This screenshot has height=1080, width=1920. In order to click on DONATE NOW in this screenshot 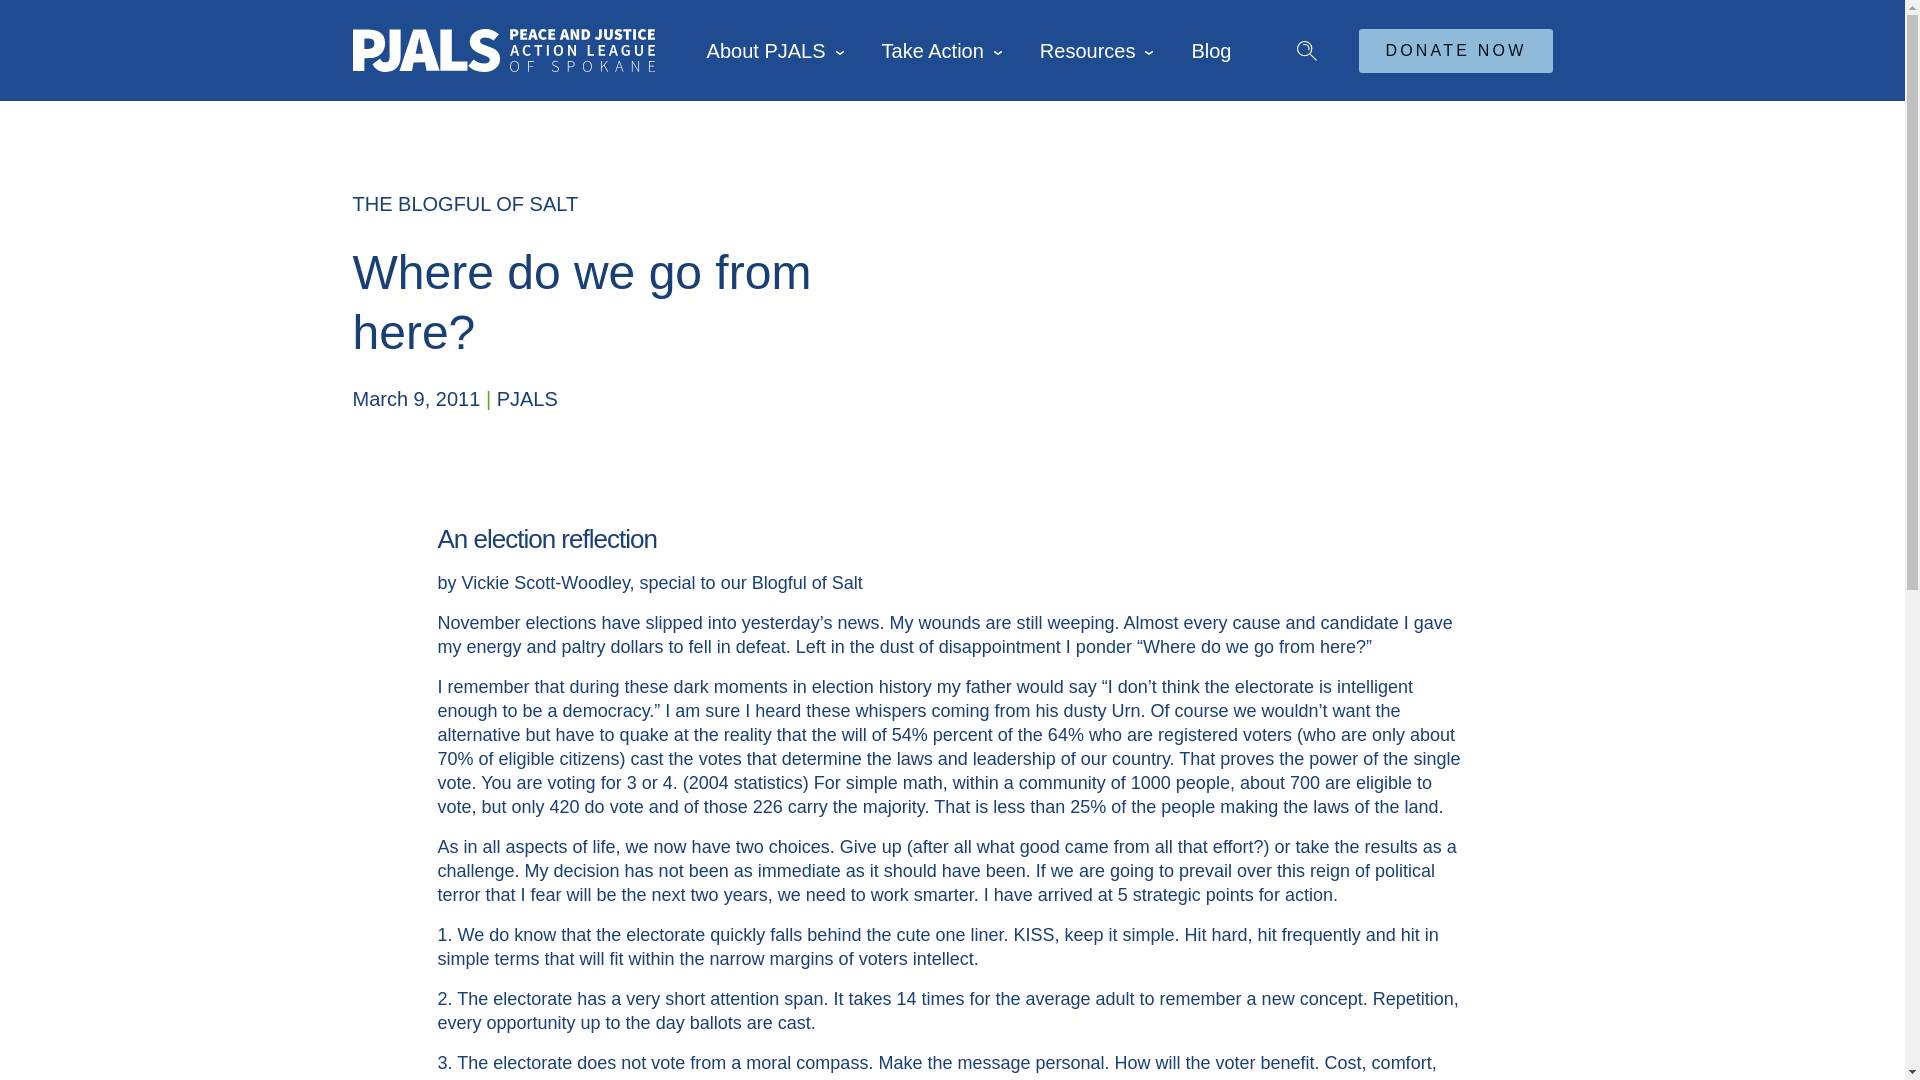, I will do `click(1455, 51)`.